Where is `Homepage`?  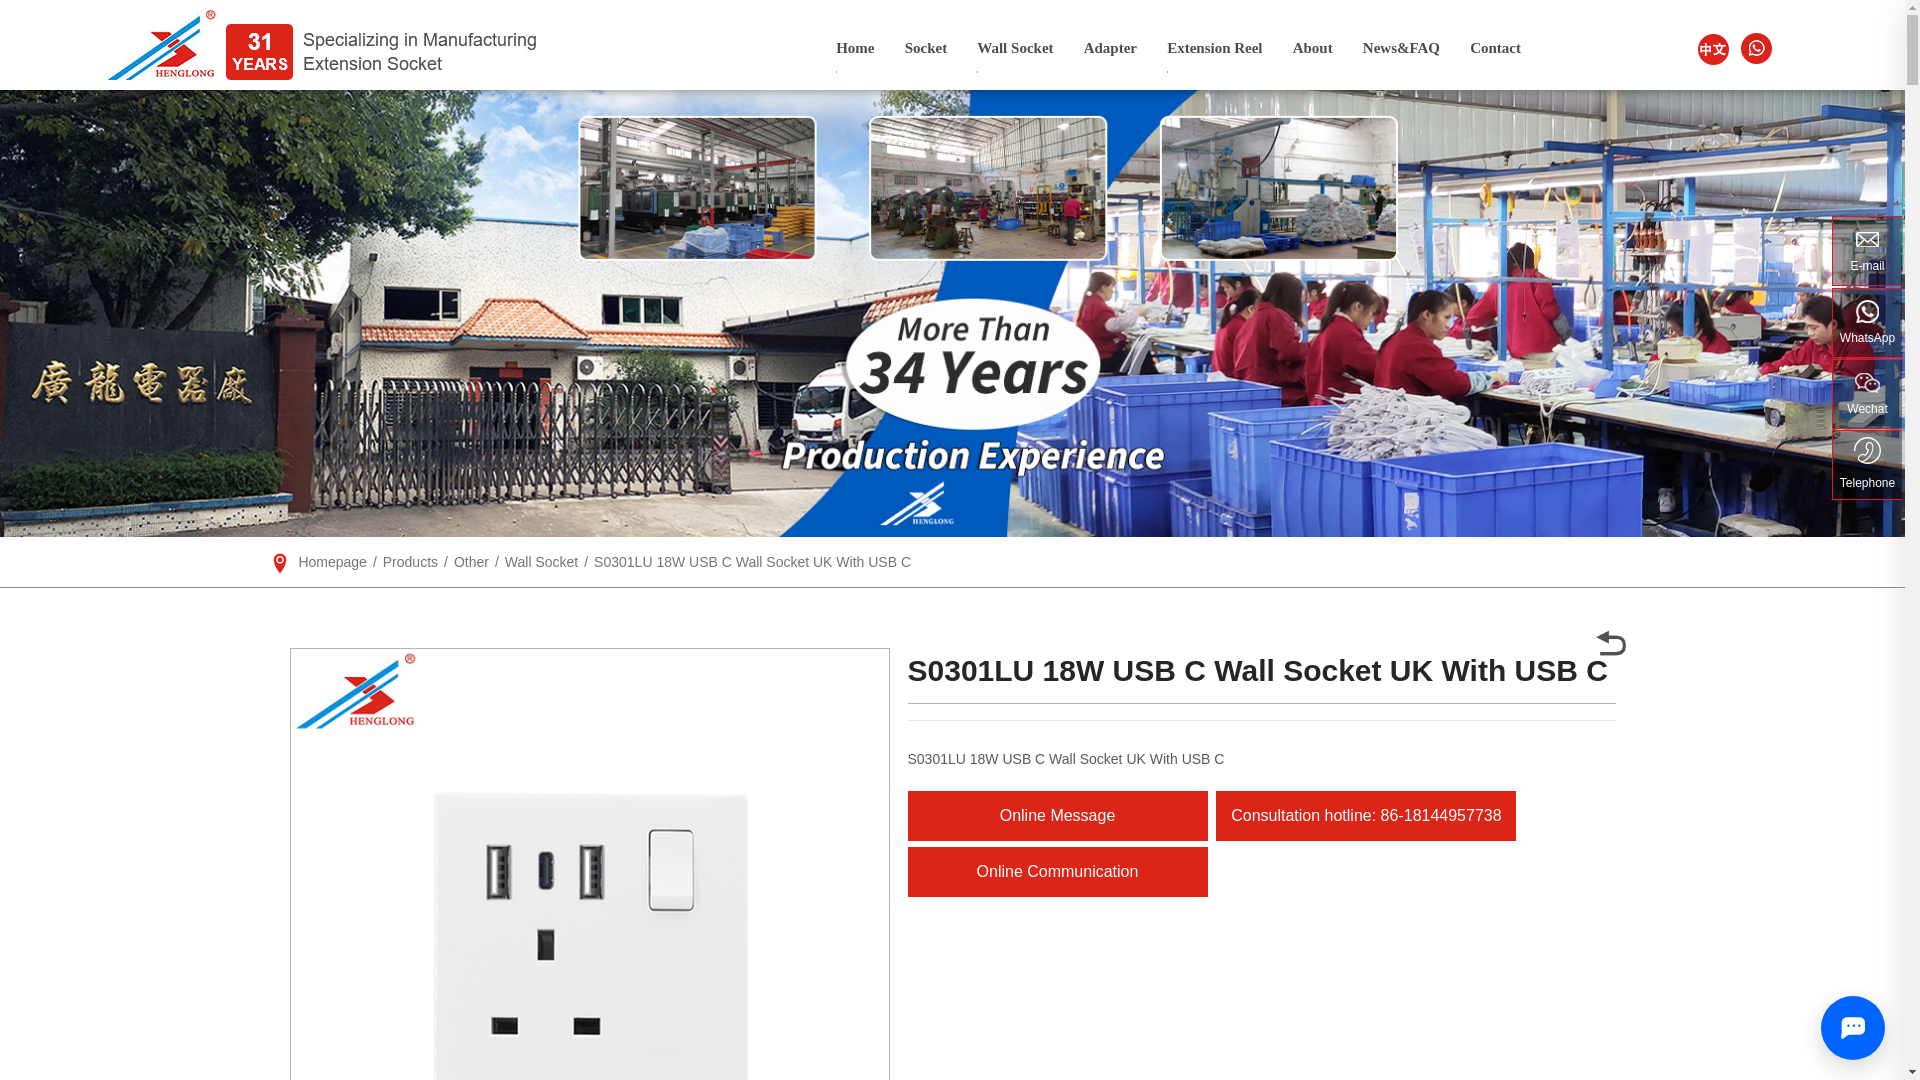 Homepage is located at coordinates (332, 562).